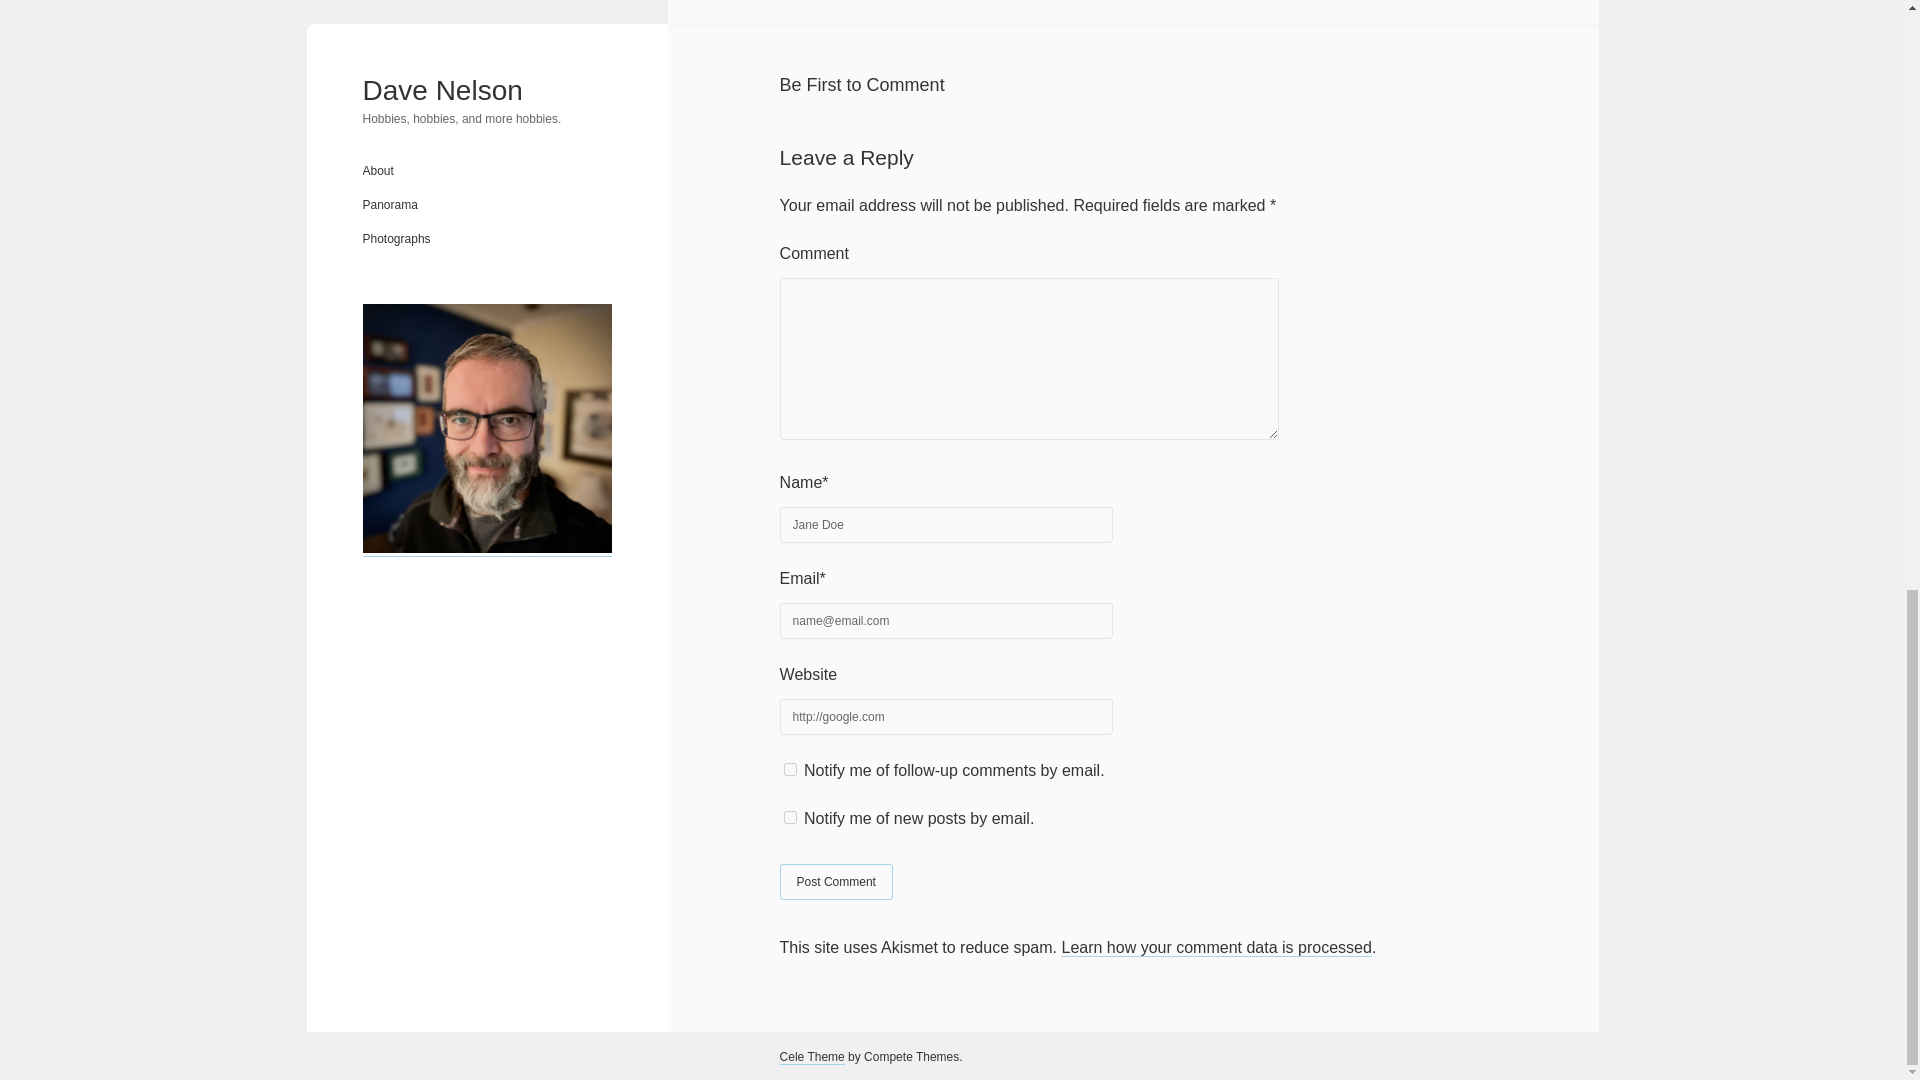  What do you see at coordinates (836, 882) in the screenshot?
I see `Post Comment` at bounding box center [836, 882].